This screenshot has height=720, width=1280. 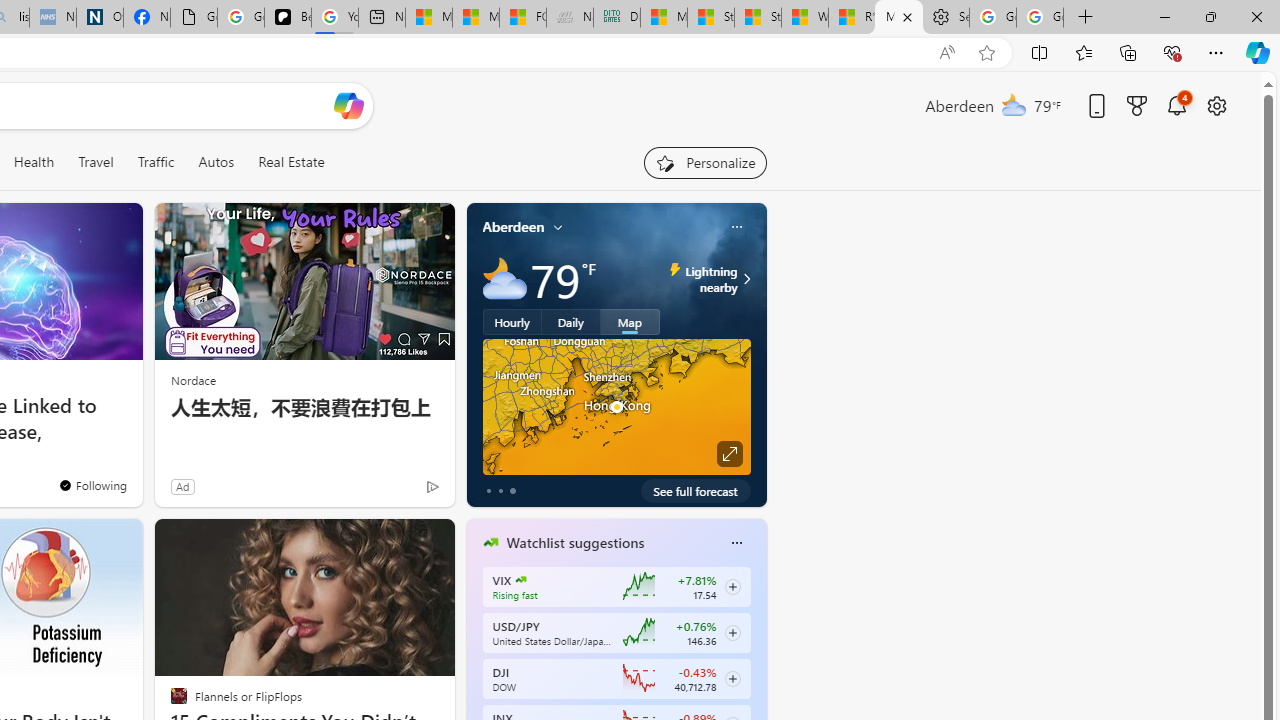 What do you see at coordinates (746, 278) in the screenshot?
I see `Class: weather-arrow-glyph` at bounding box center [746, 278].